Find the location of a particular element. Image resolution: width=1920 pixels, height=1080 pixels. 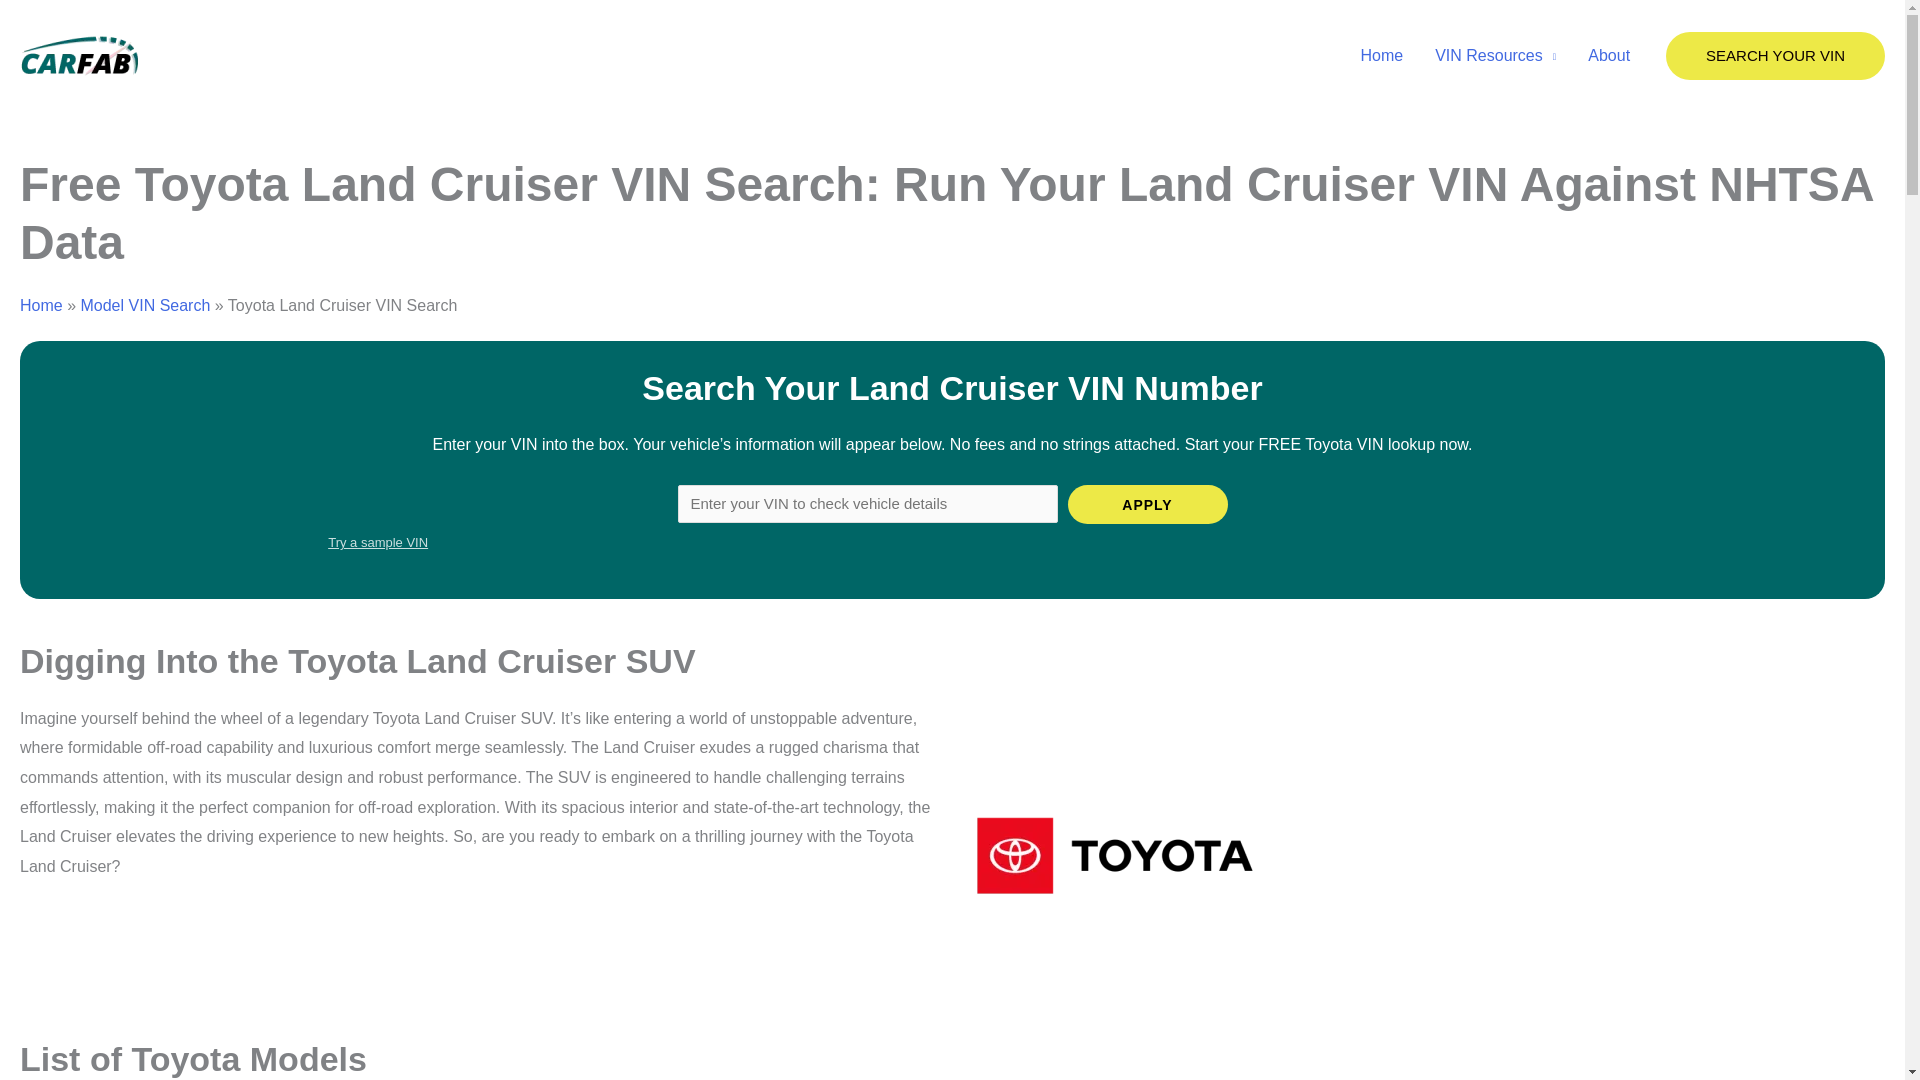

VIN Resources is located at coordinates (1495, 55).